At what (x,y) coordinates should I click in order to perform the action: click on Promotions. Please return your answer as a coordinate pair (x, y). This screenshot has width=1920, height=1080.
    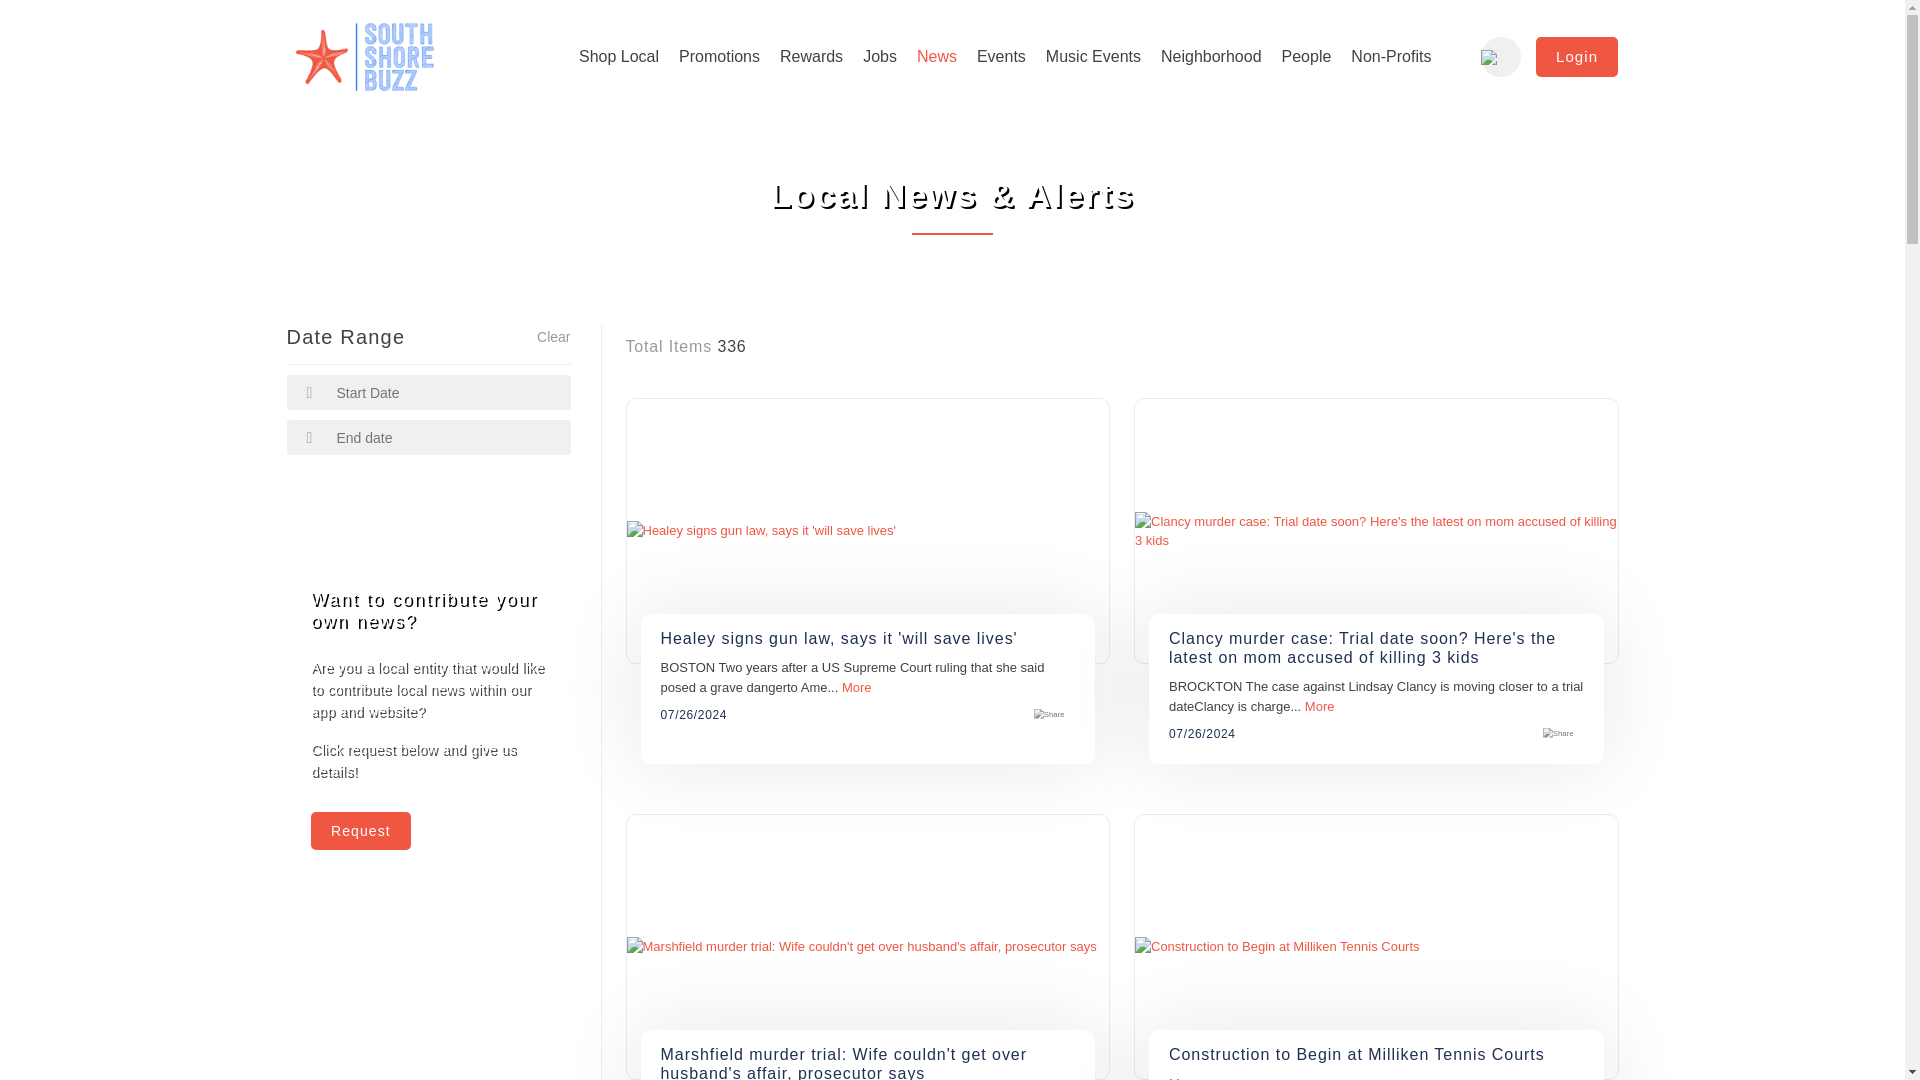
    Looking at the image, I should click on (718, 57).